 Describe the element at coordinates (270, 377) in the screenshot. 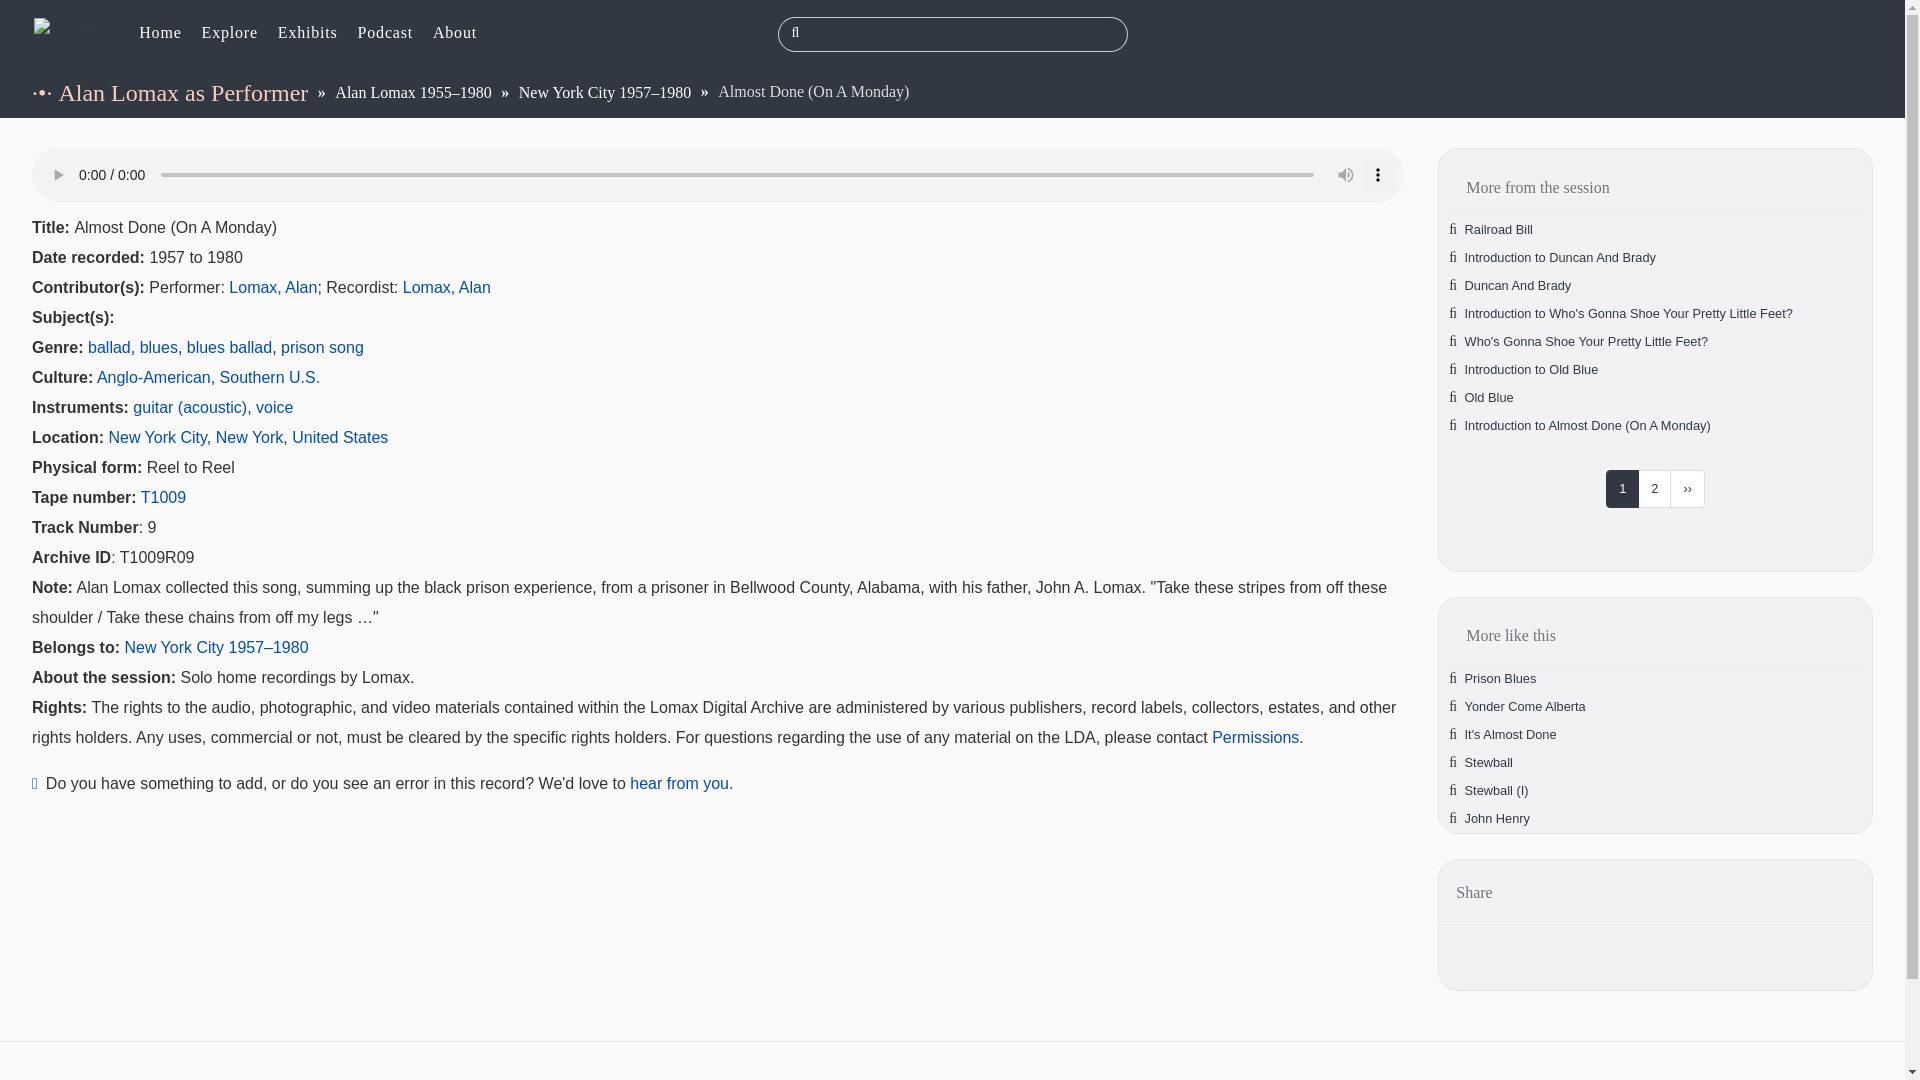

I see `Southern U.S.` at that location.